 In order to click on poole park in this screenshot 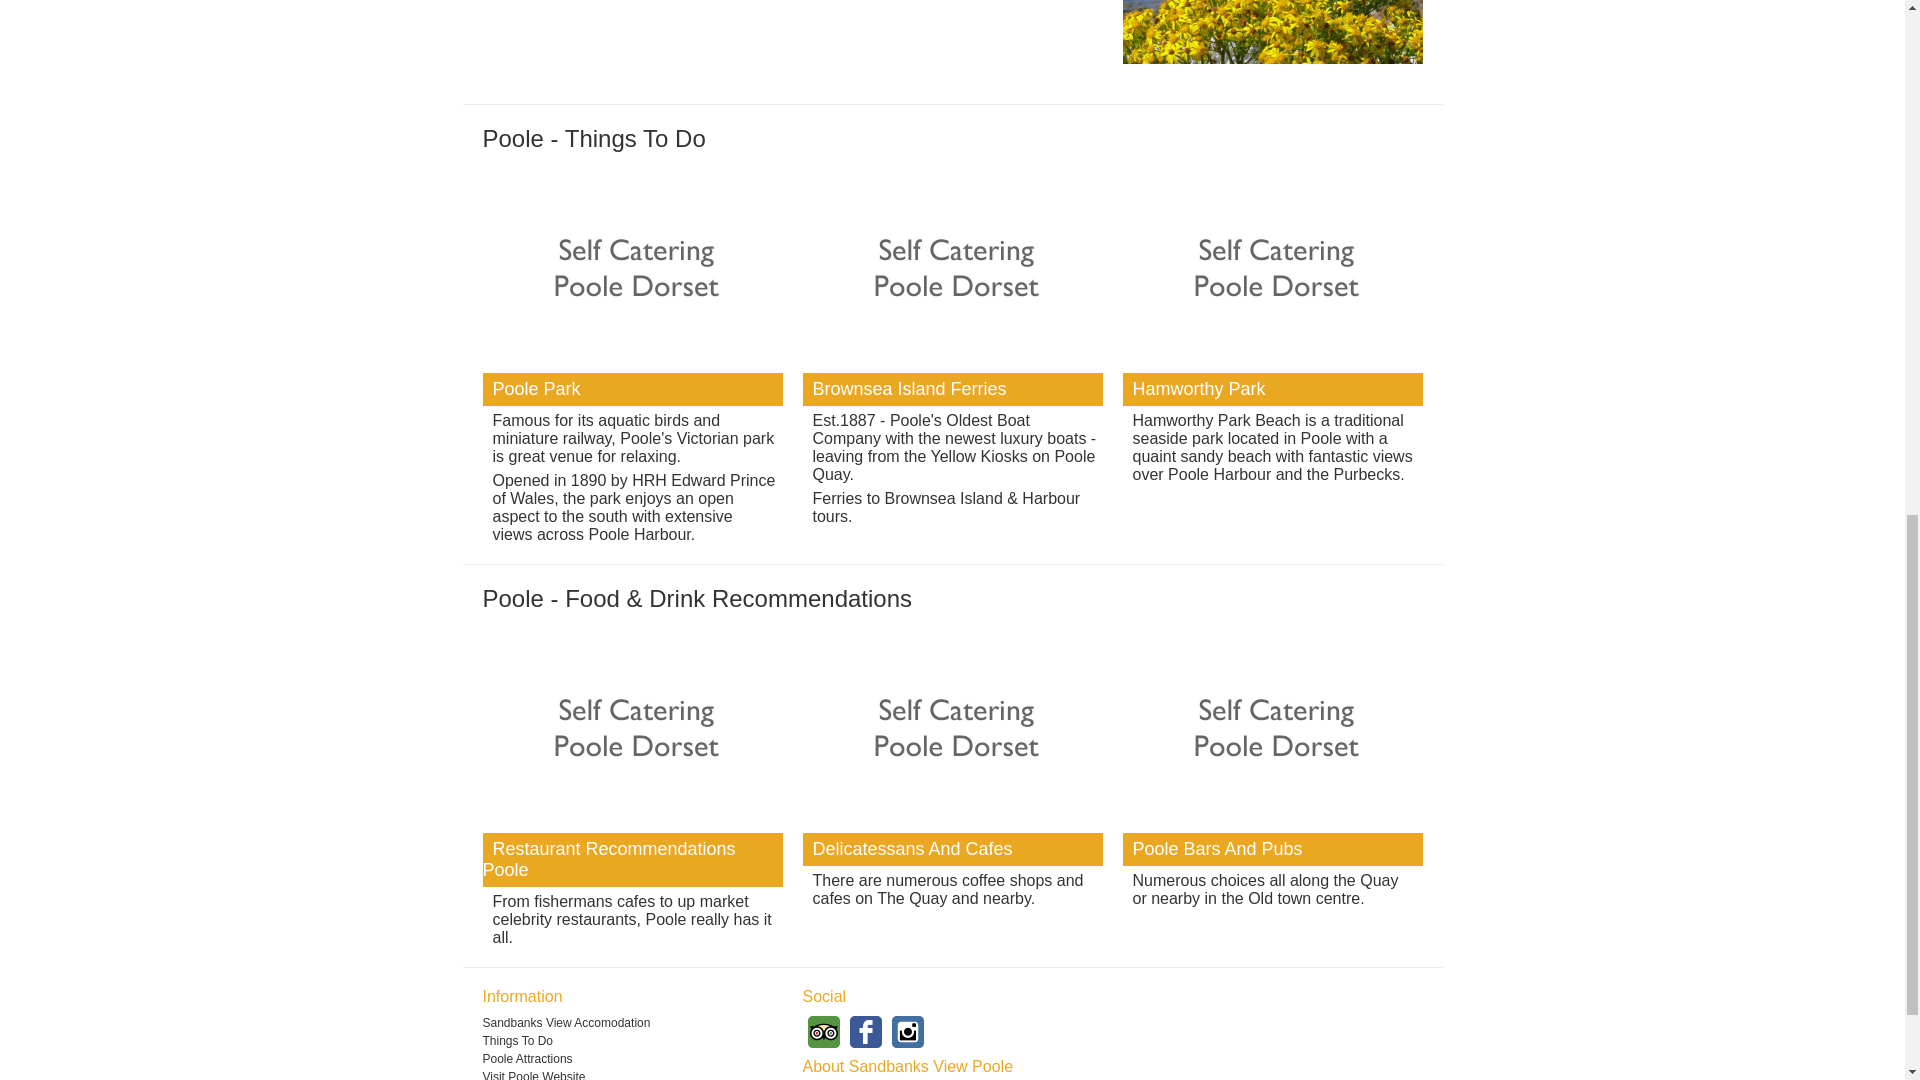, I will do `click(631, 272)`.